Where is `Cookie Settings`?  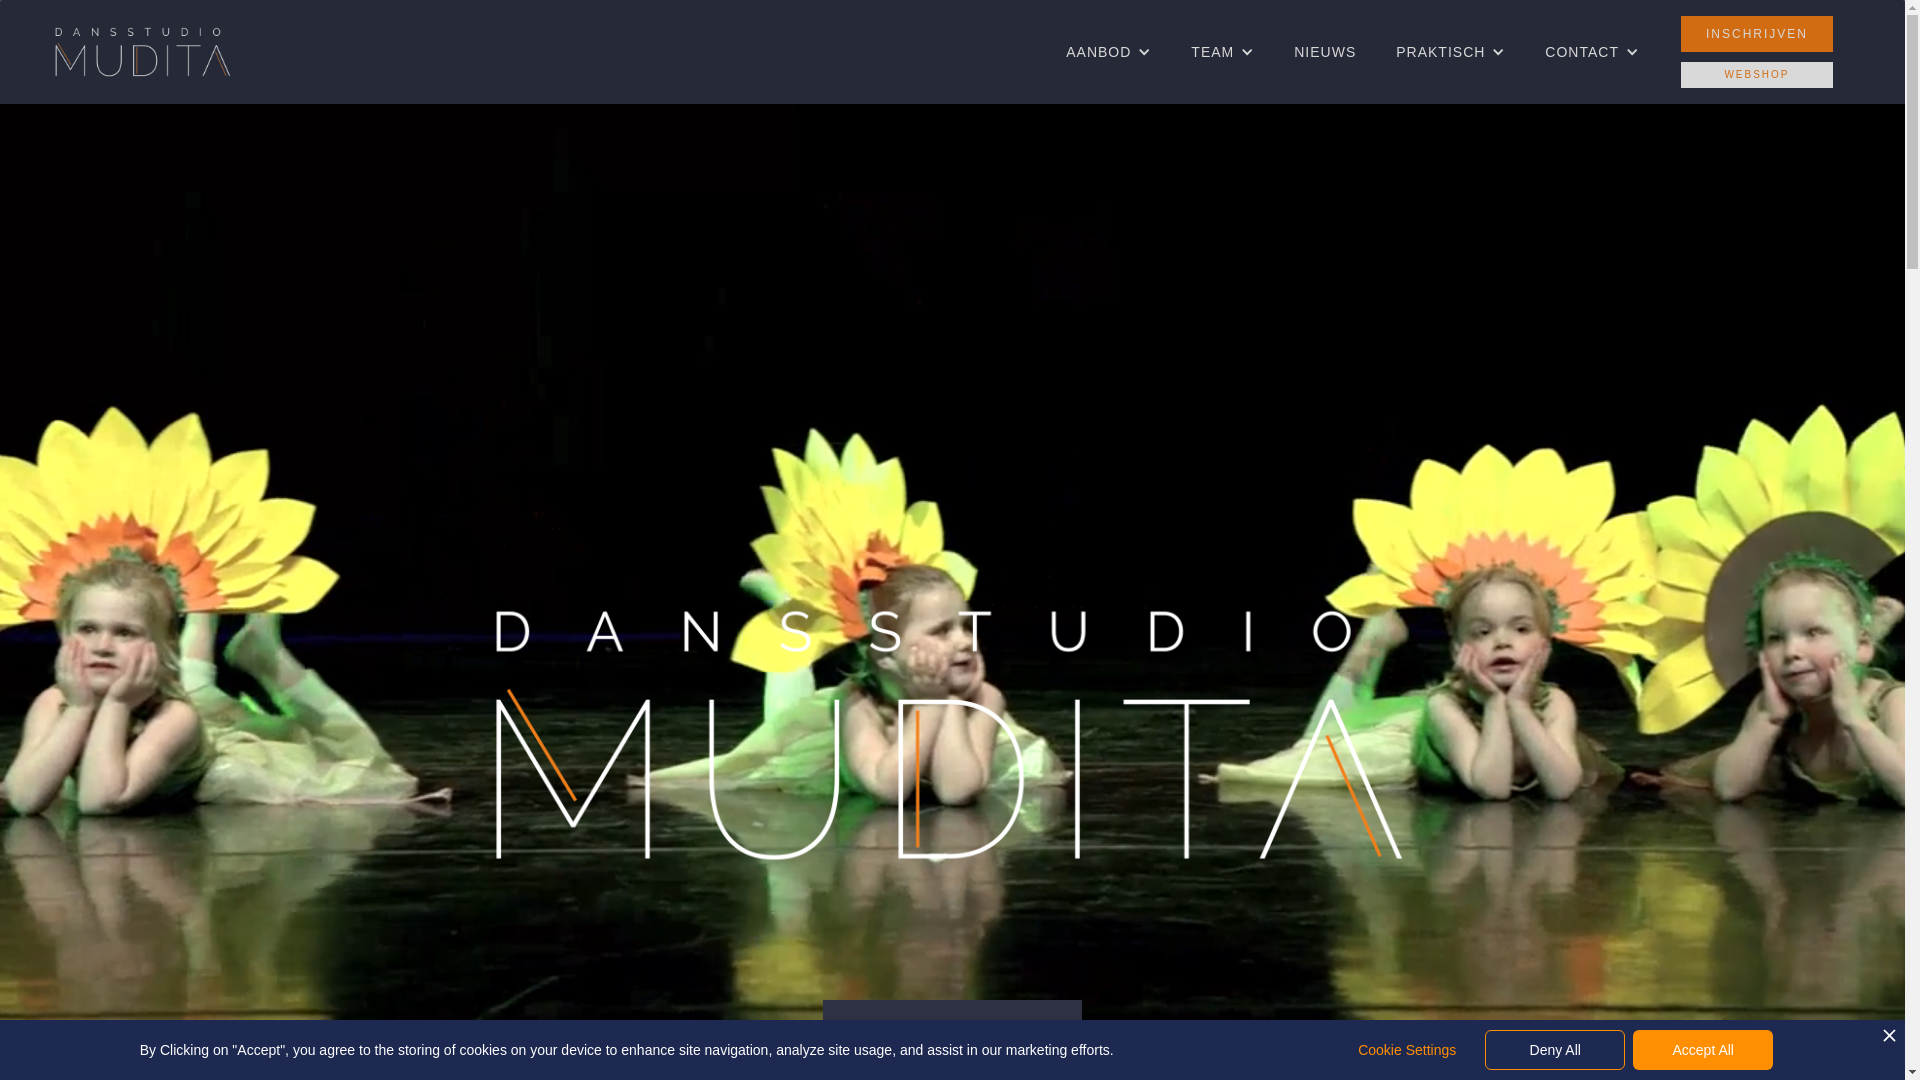
Cookie Settings is located at coordinates (1407, 1050).